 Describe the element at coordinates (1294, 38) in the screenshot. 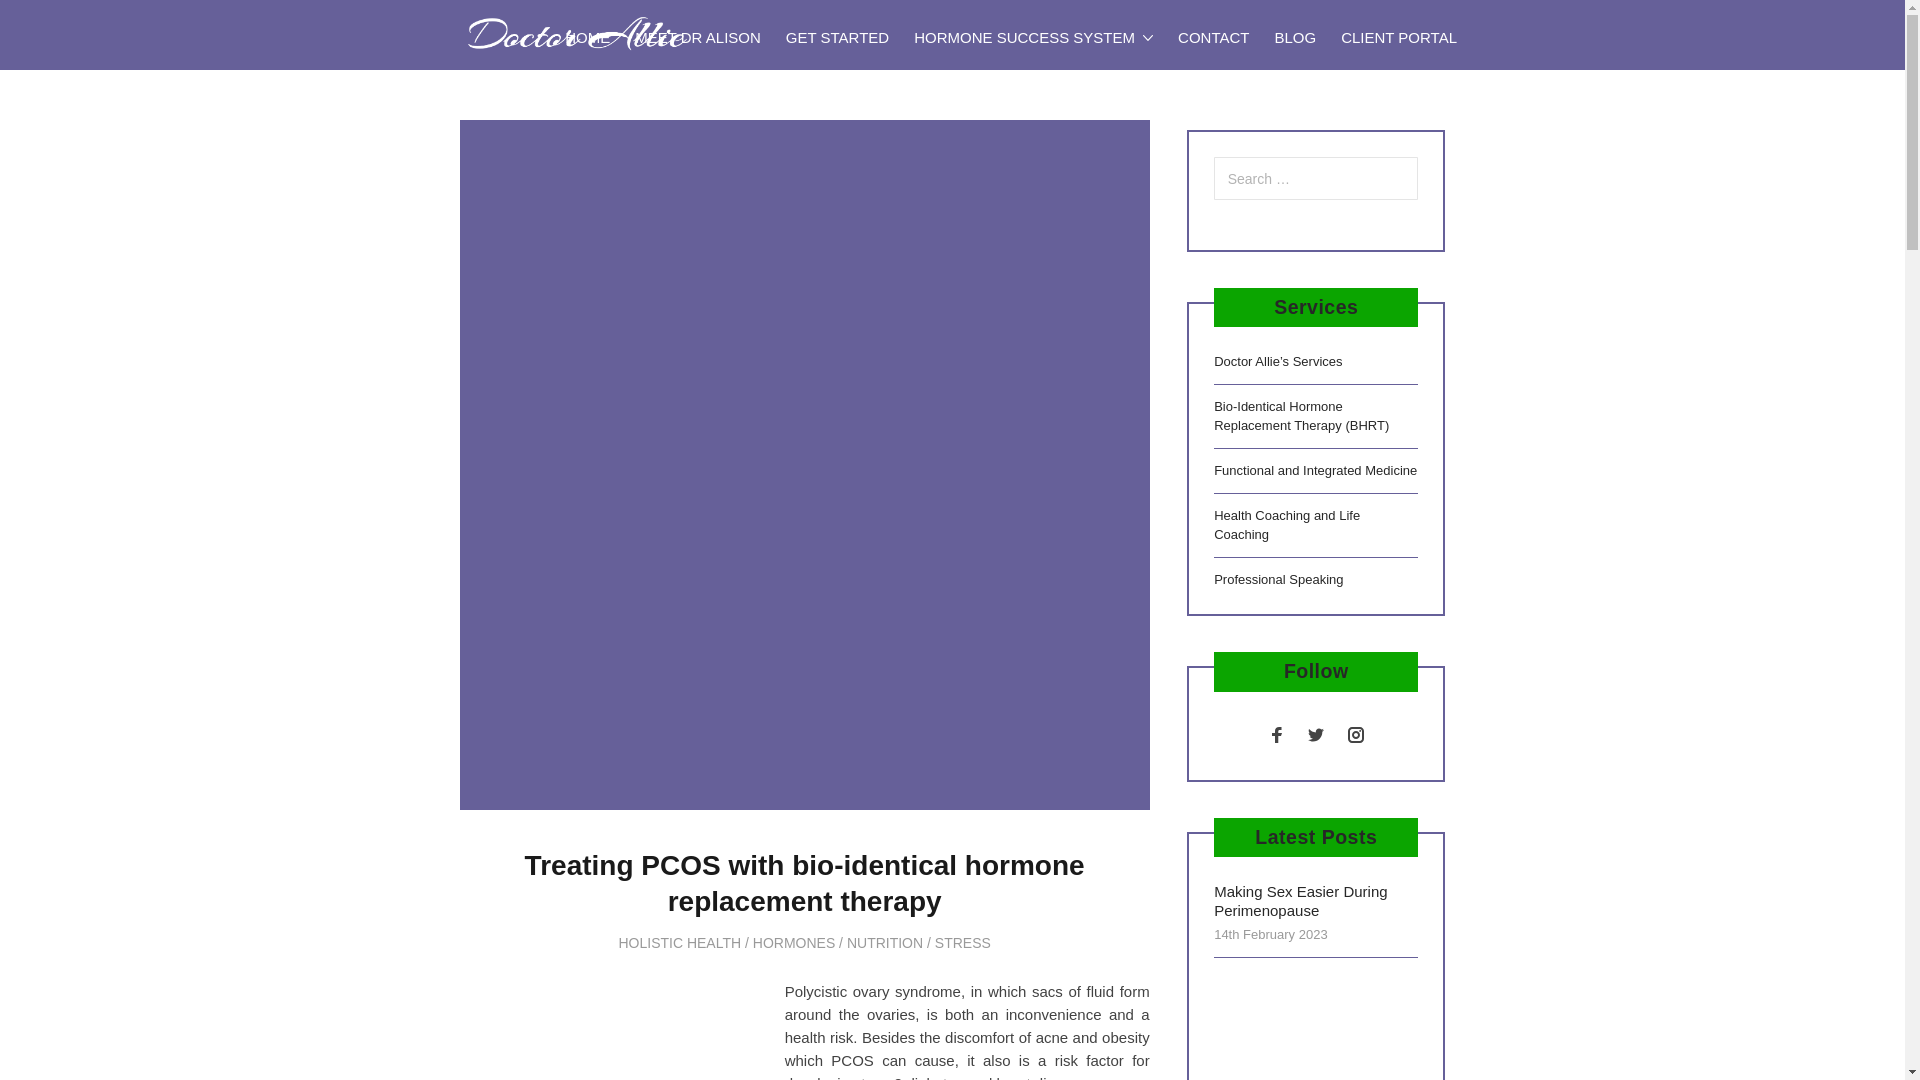

I see `BLOG` at that location.